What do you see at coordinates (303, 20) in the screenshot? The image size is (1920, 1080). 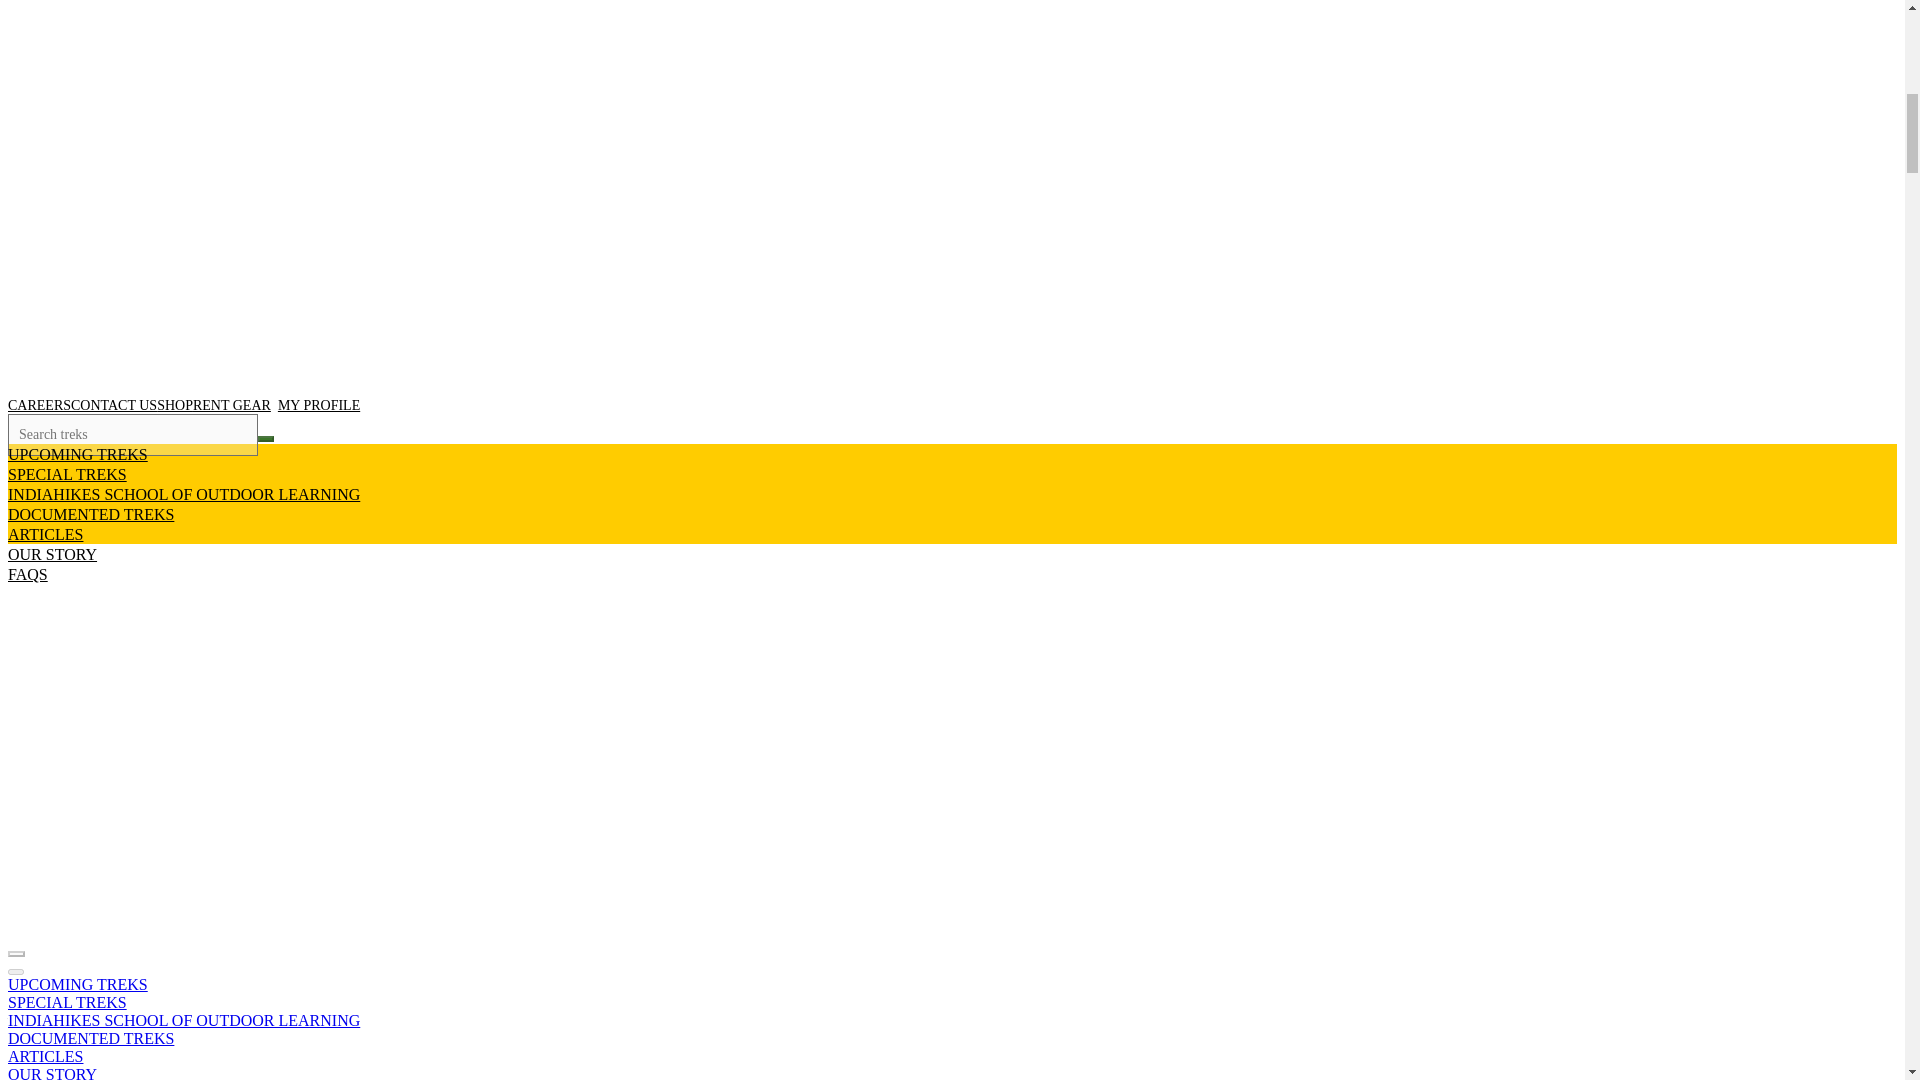 I see `RENT GEAR` at bounding box center [303, 20].